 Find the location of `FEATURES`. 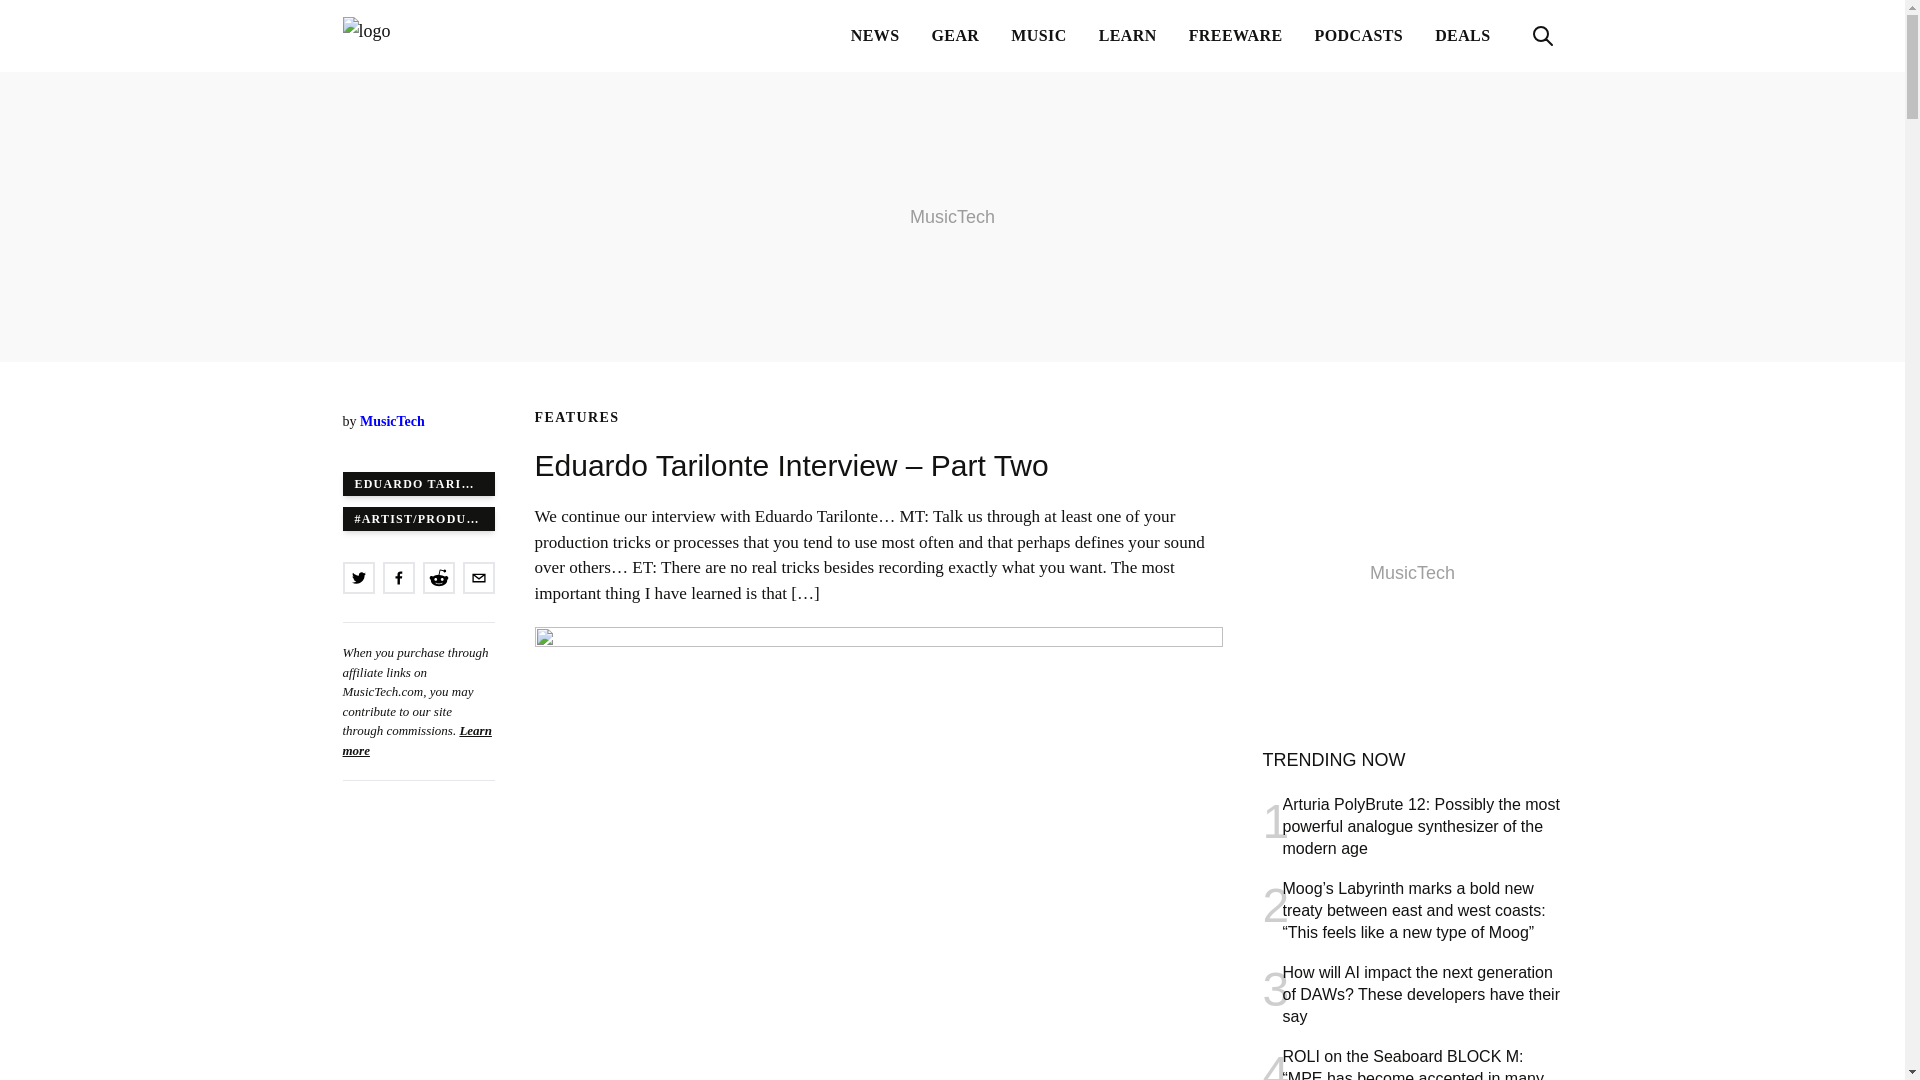

FEATURES is located at coordinates (576, 418).